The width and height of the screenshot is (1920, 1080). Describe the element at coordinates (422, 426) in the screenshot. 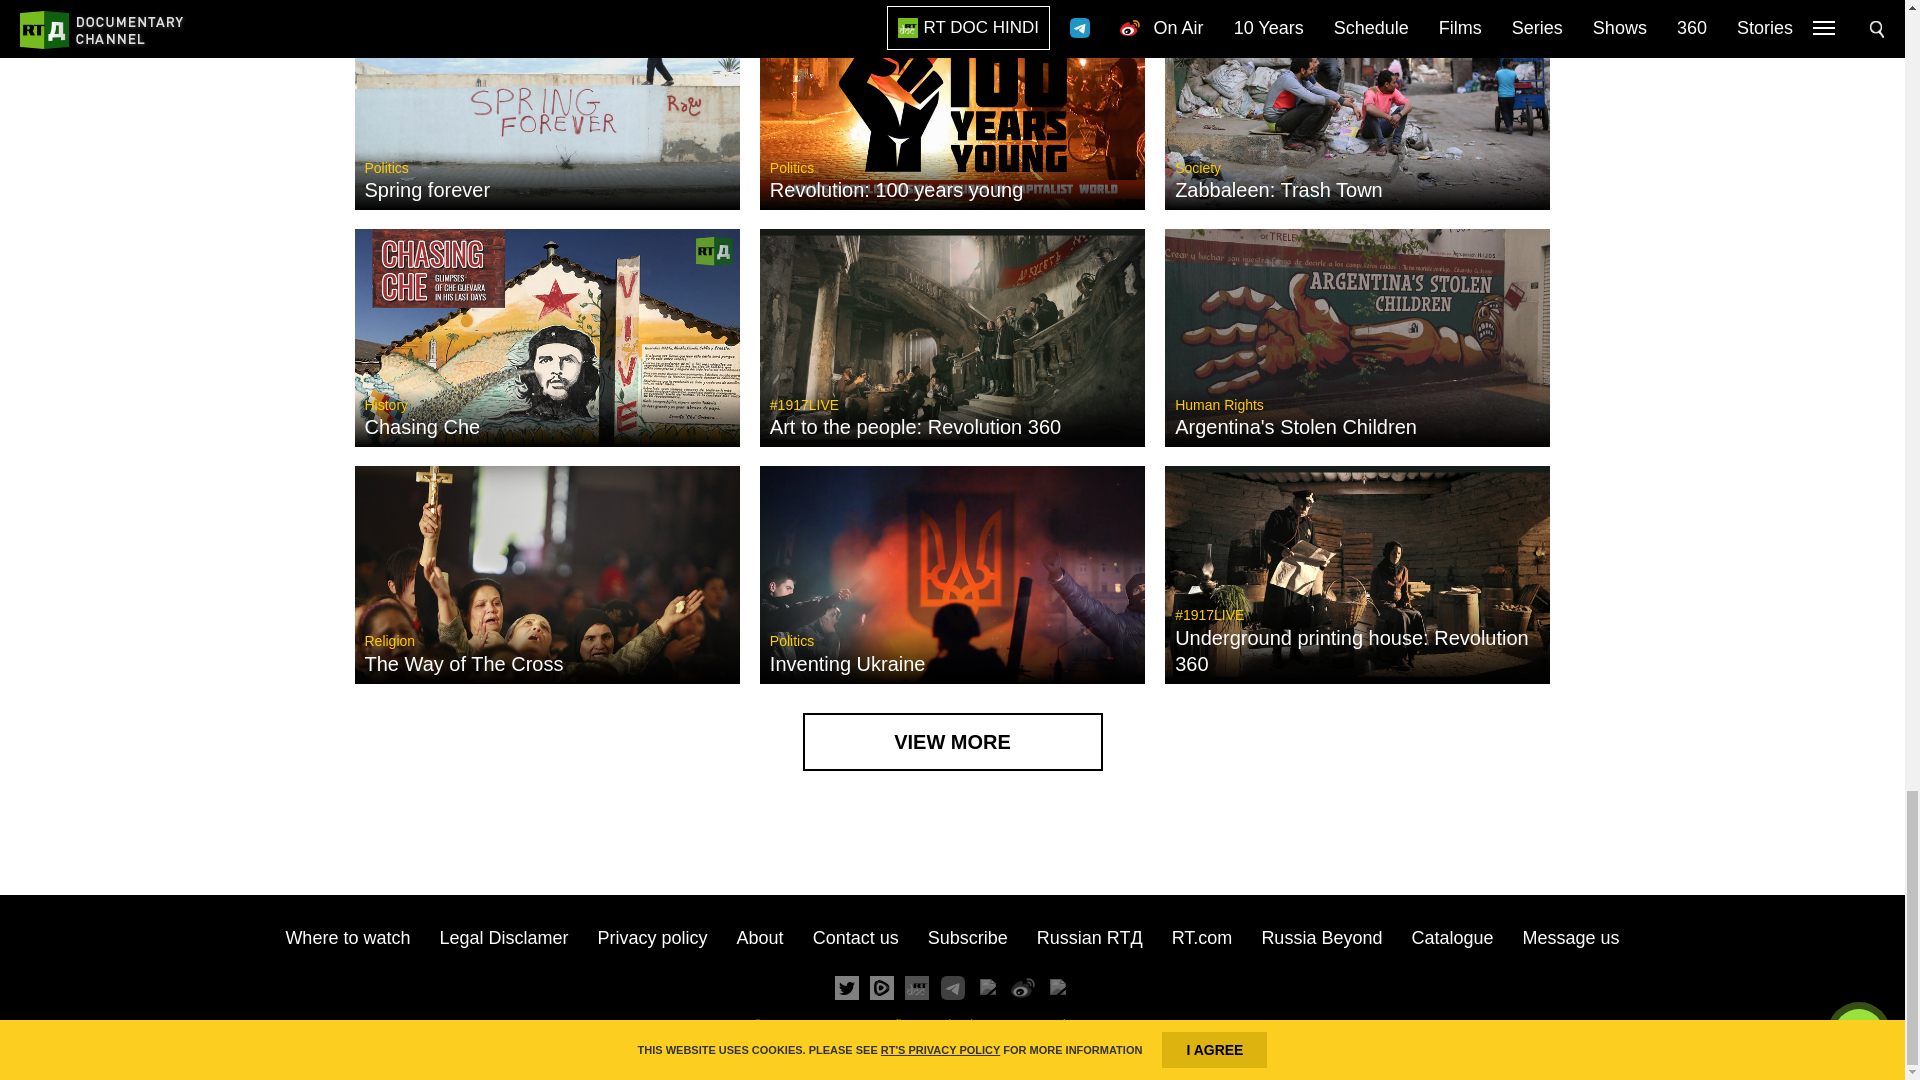

I see `Chasing Che` at that location.